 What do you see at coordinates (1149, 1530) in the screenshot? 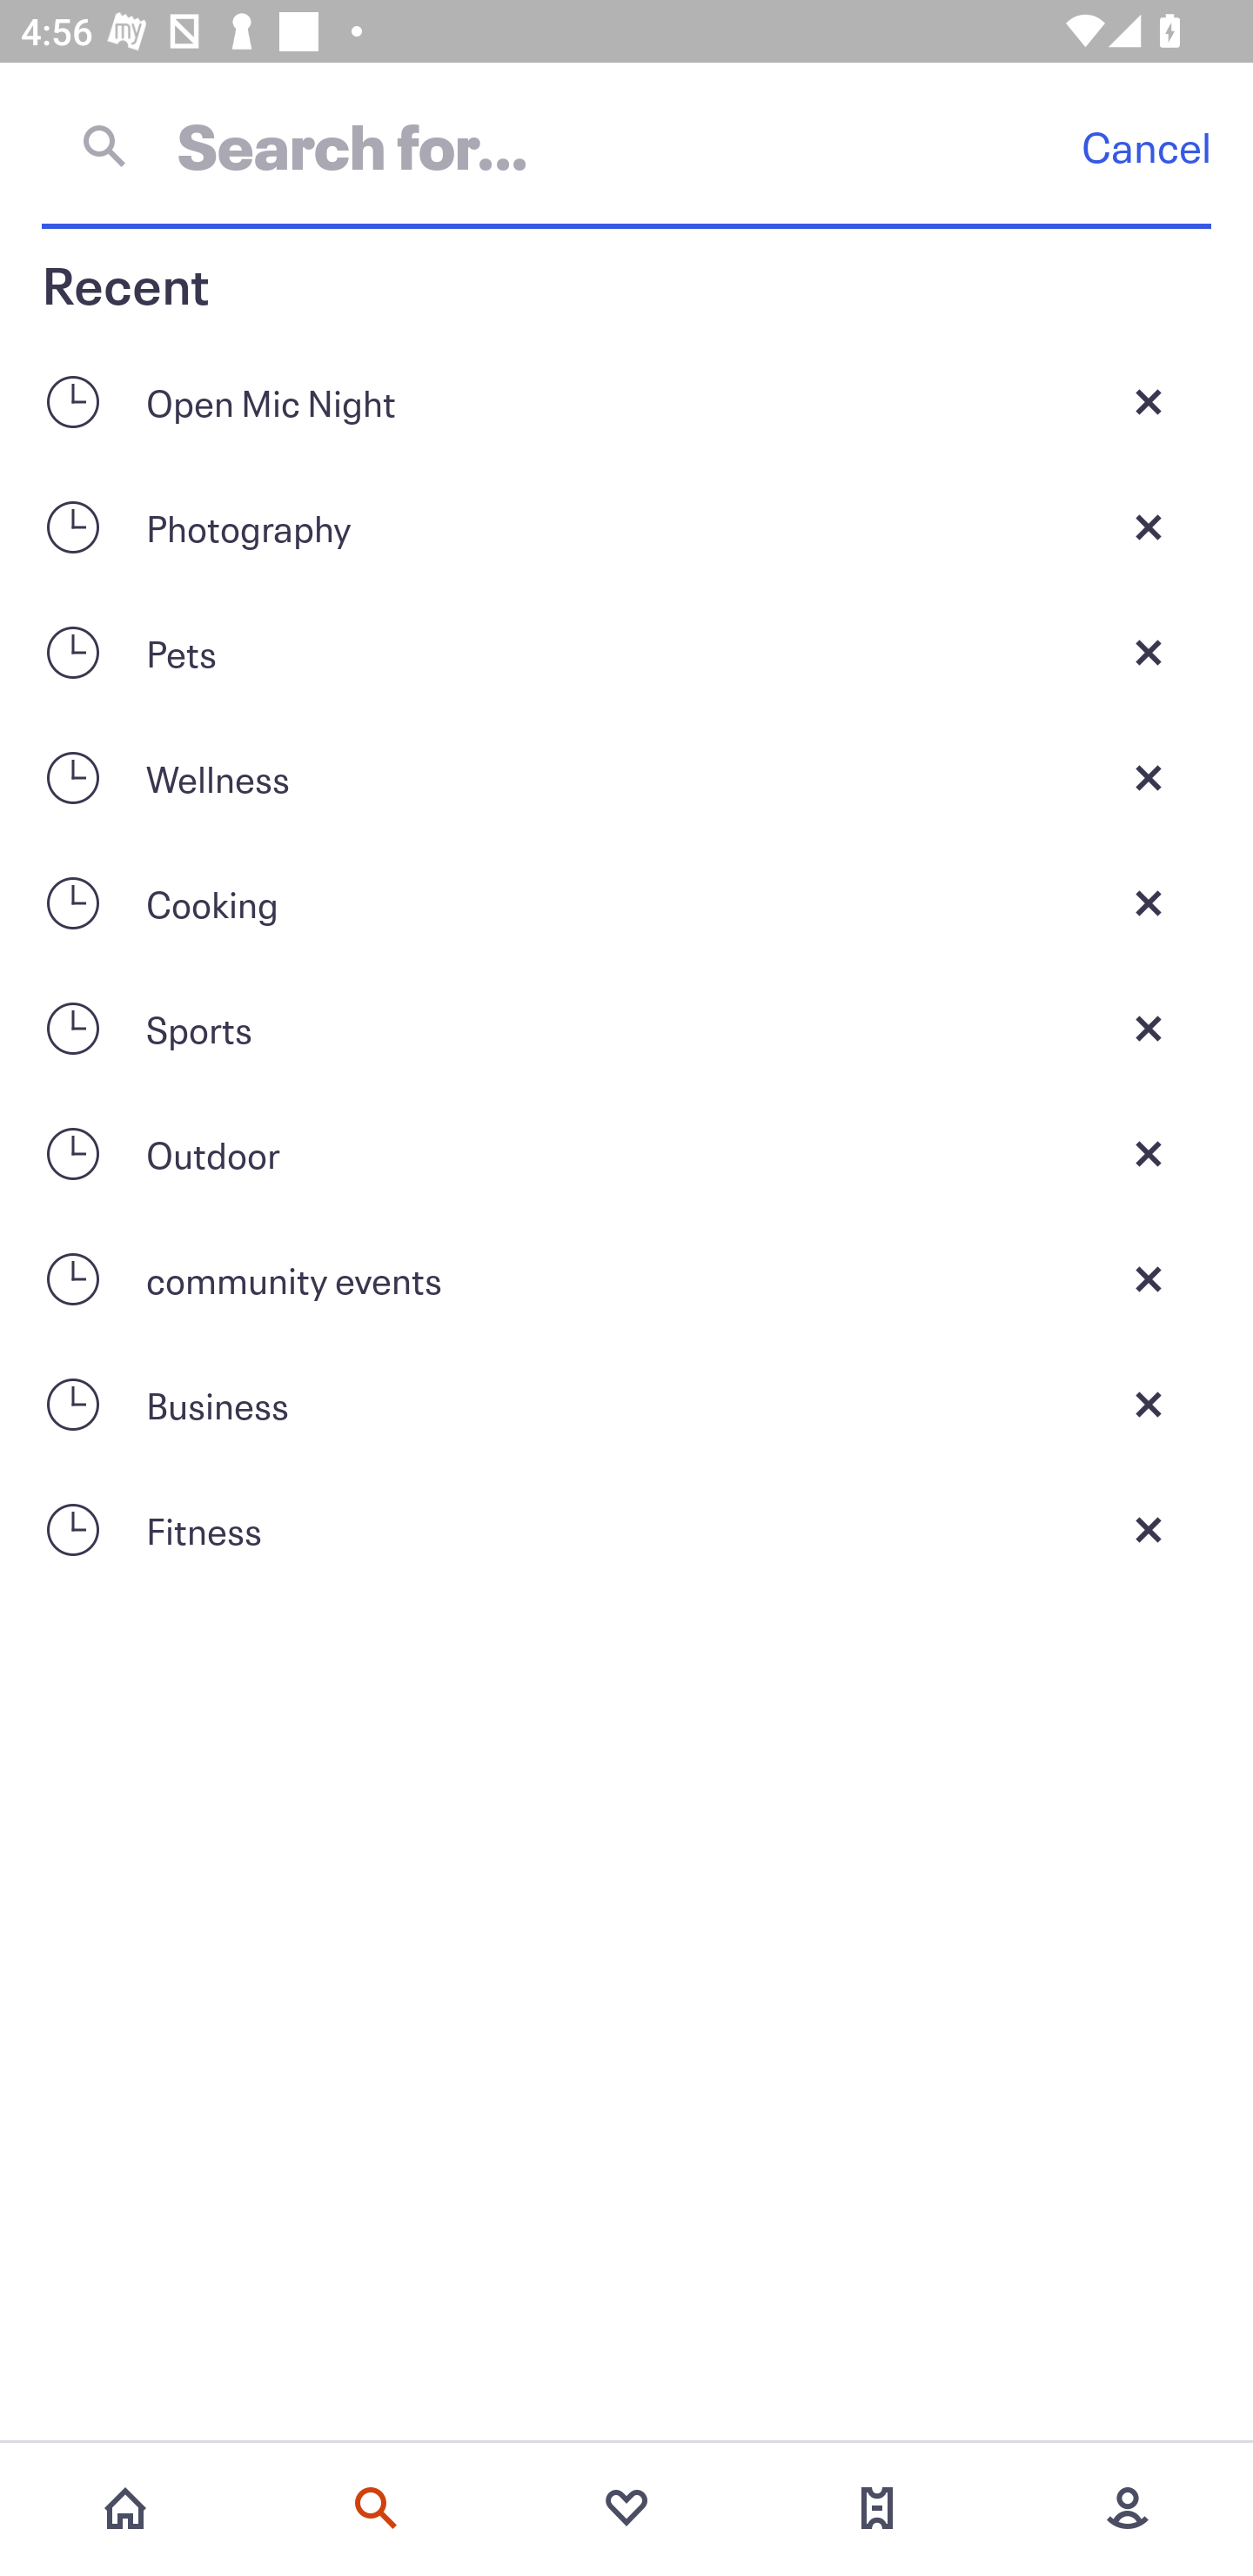
I see `Close current screen` at bounding box center [1149, 1530].